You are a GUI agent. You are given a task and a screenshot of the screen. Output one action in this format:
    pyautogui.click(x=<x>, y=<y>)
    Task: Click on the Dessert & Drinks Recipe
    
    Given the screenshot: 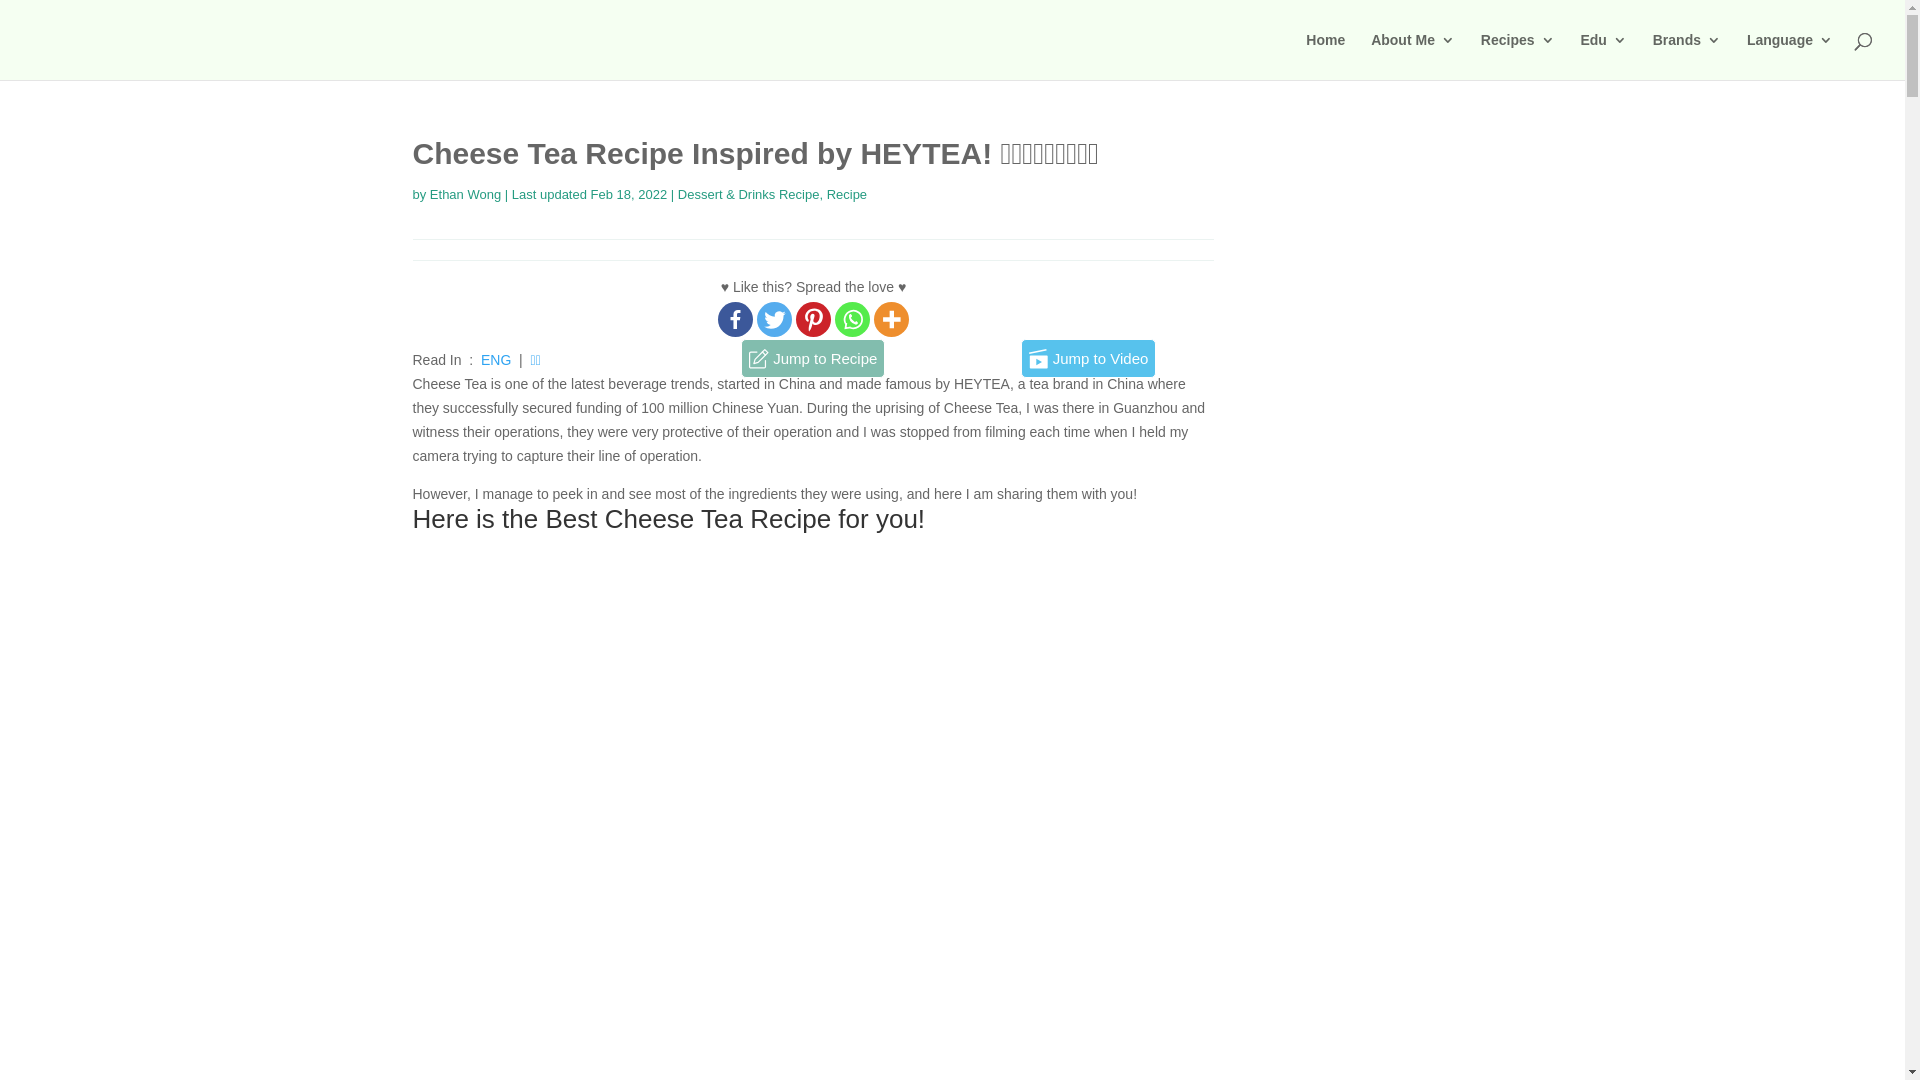 What is the action you would take?
    pyautogui.click(x=749, y=194)
    